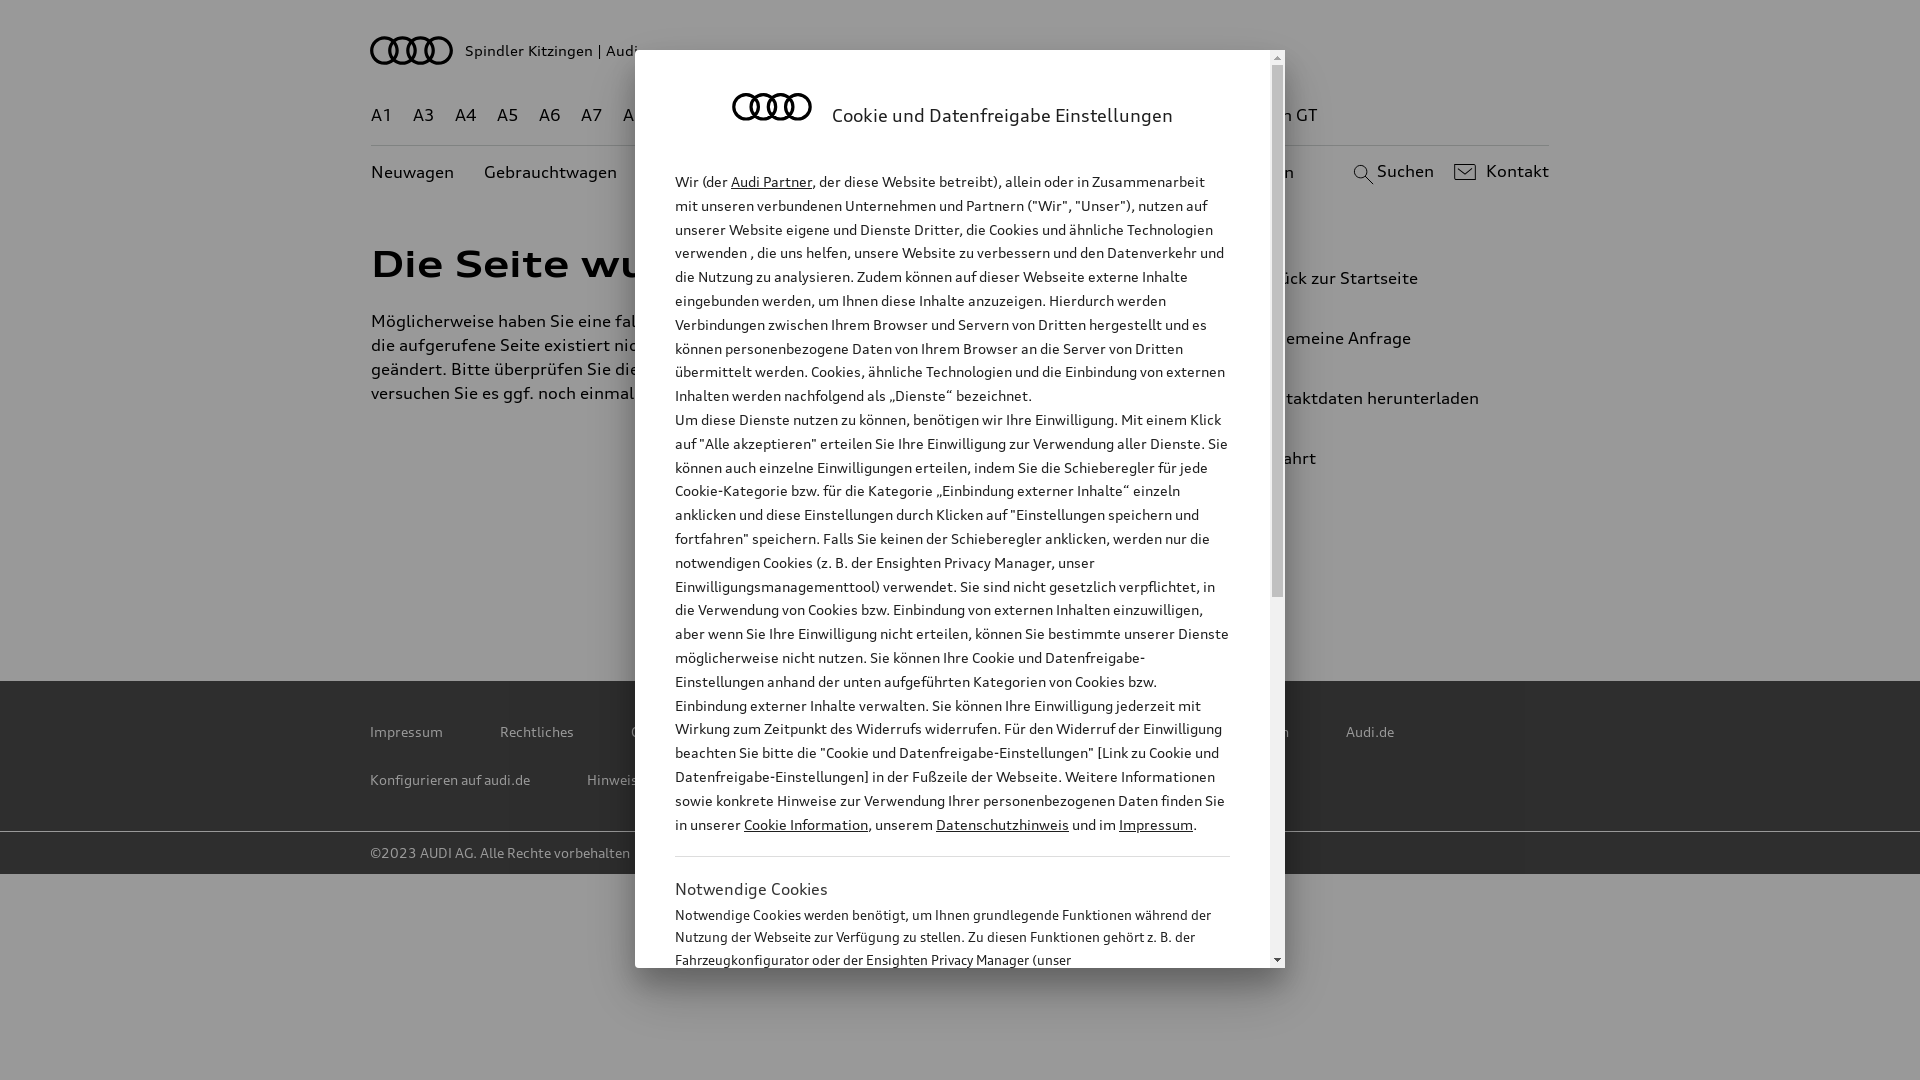  I want to click on Q8, so click(944, 116).